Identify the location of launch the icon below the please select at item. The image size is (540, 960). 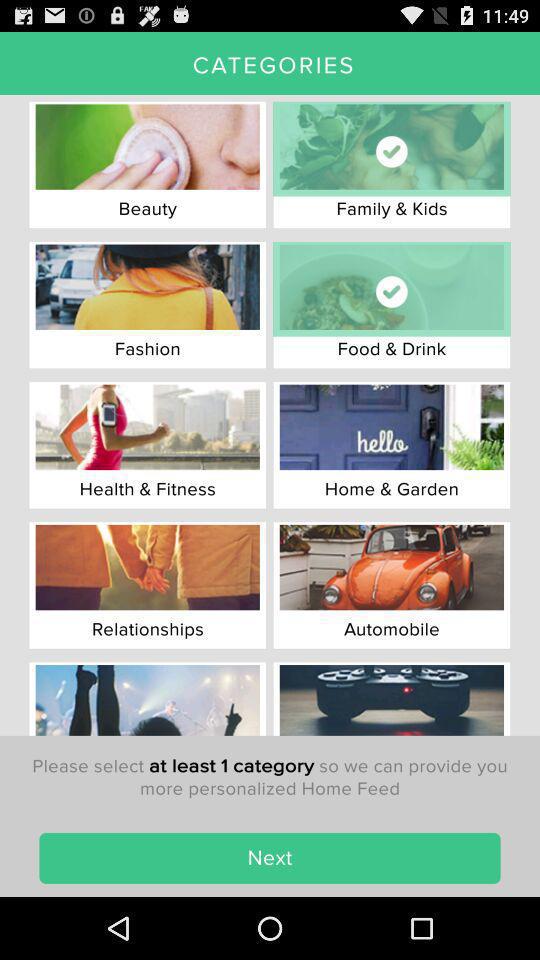
(270, 858).